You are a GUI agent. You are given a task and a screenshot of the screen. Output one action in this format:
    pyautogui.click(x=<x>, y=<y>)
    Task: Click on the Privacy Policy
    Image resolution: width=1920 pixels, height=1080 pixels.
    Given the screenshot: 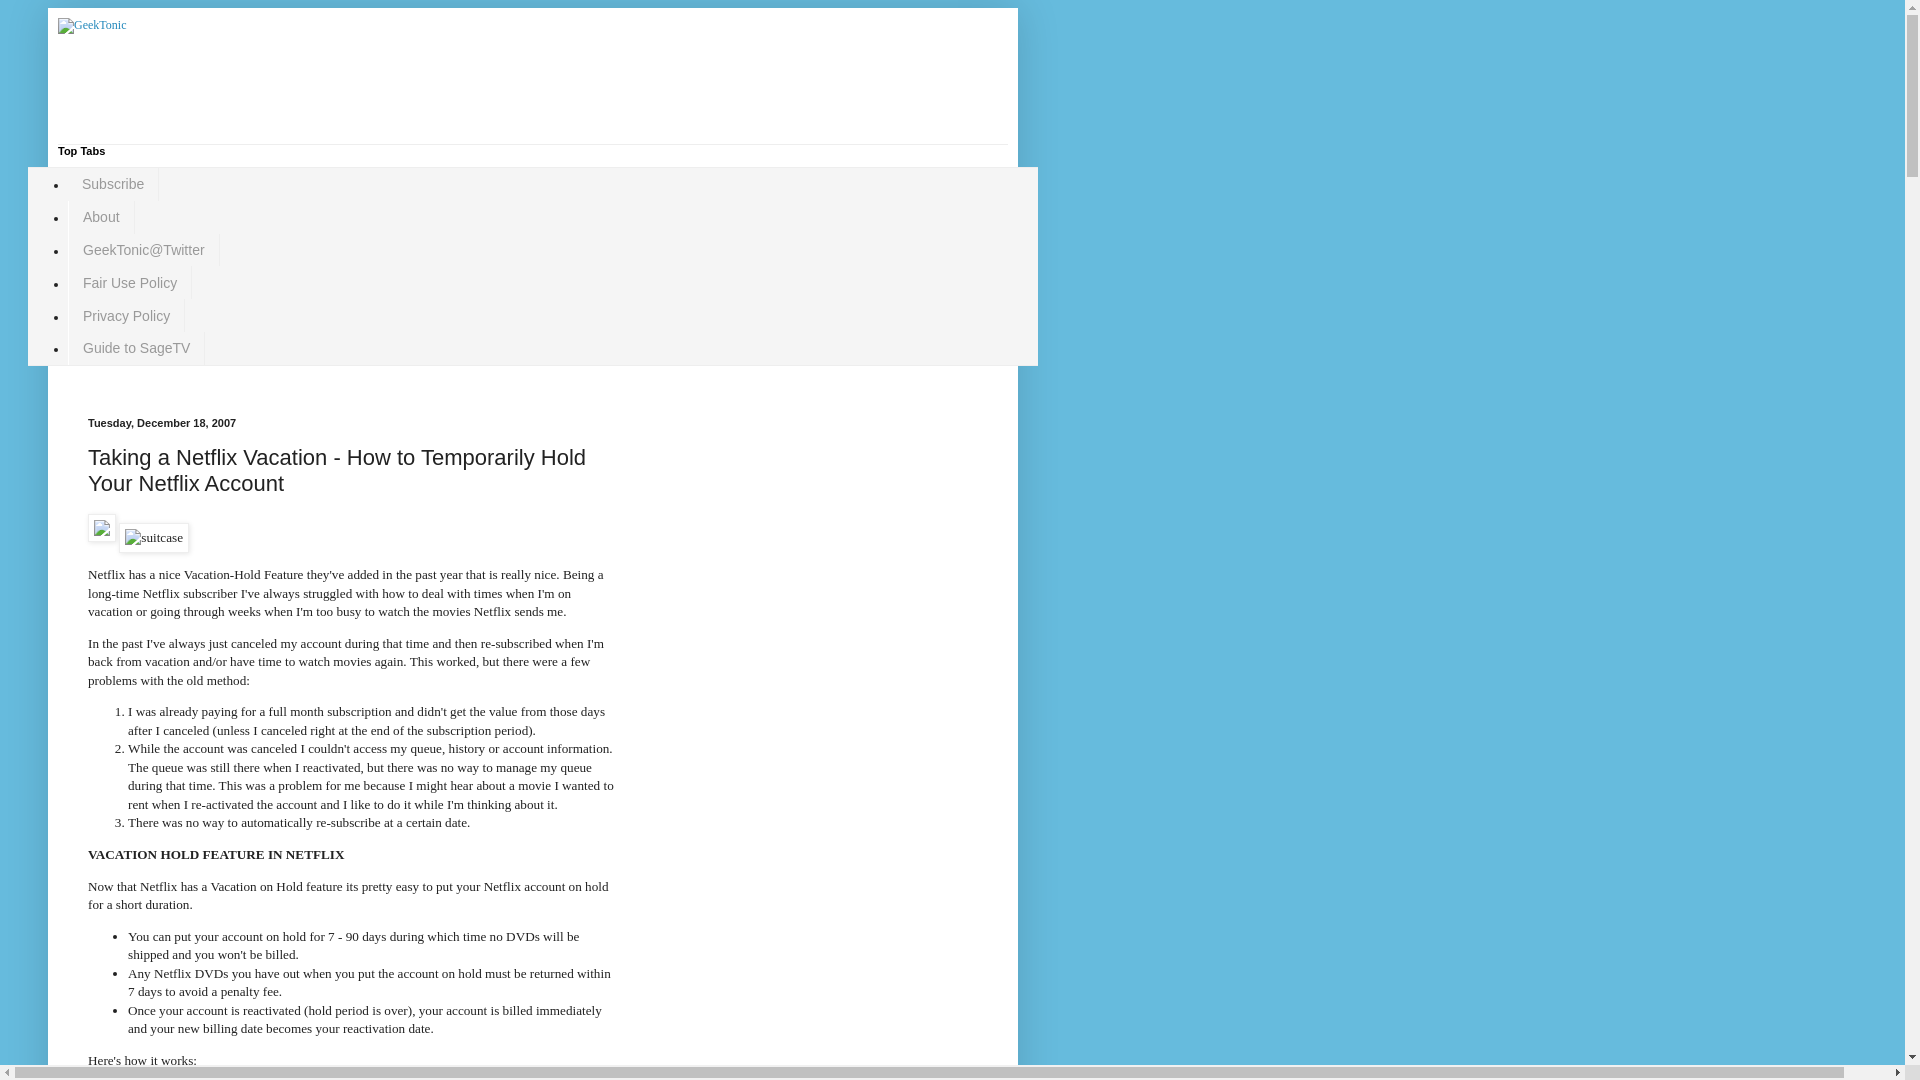 What is the action you would take?
    pyautogui.click(x=126, y=315)
    